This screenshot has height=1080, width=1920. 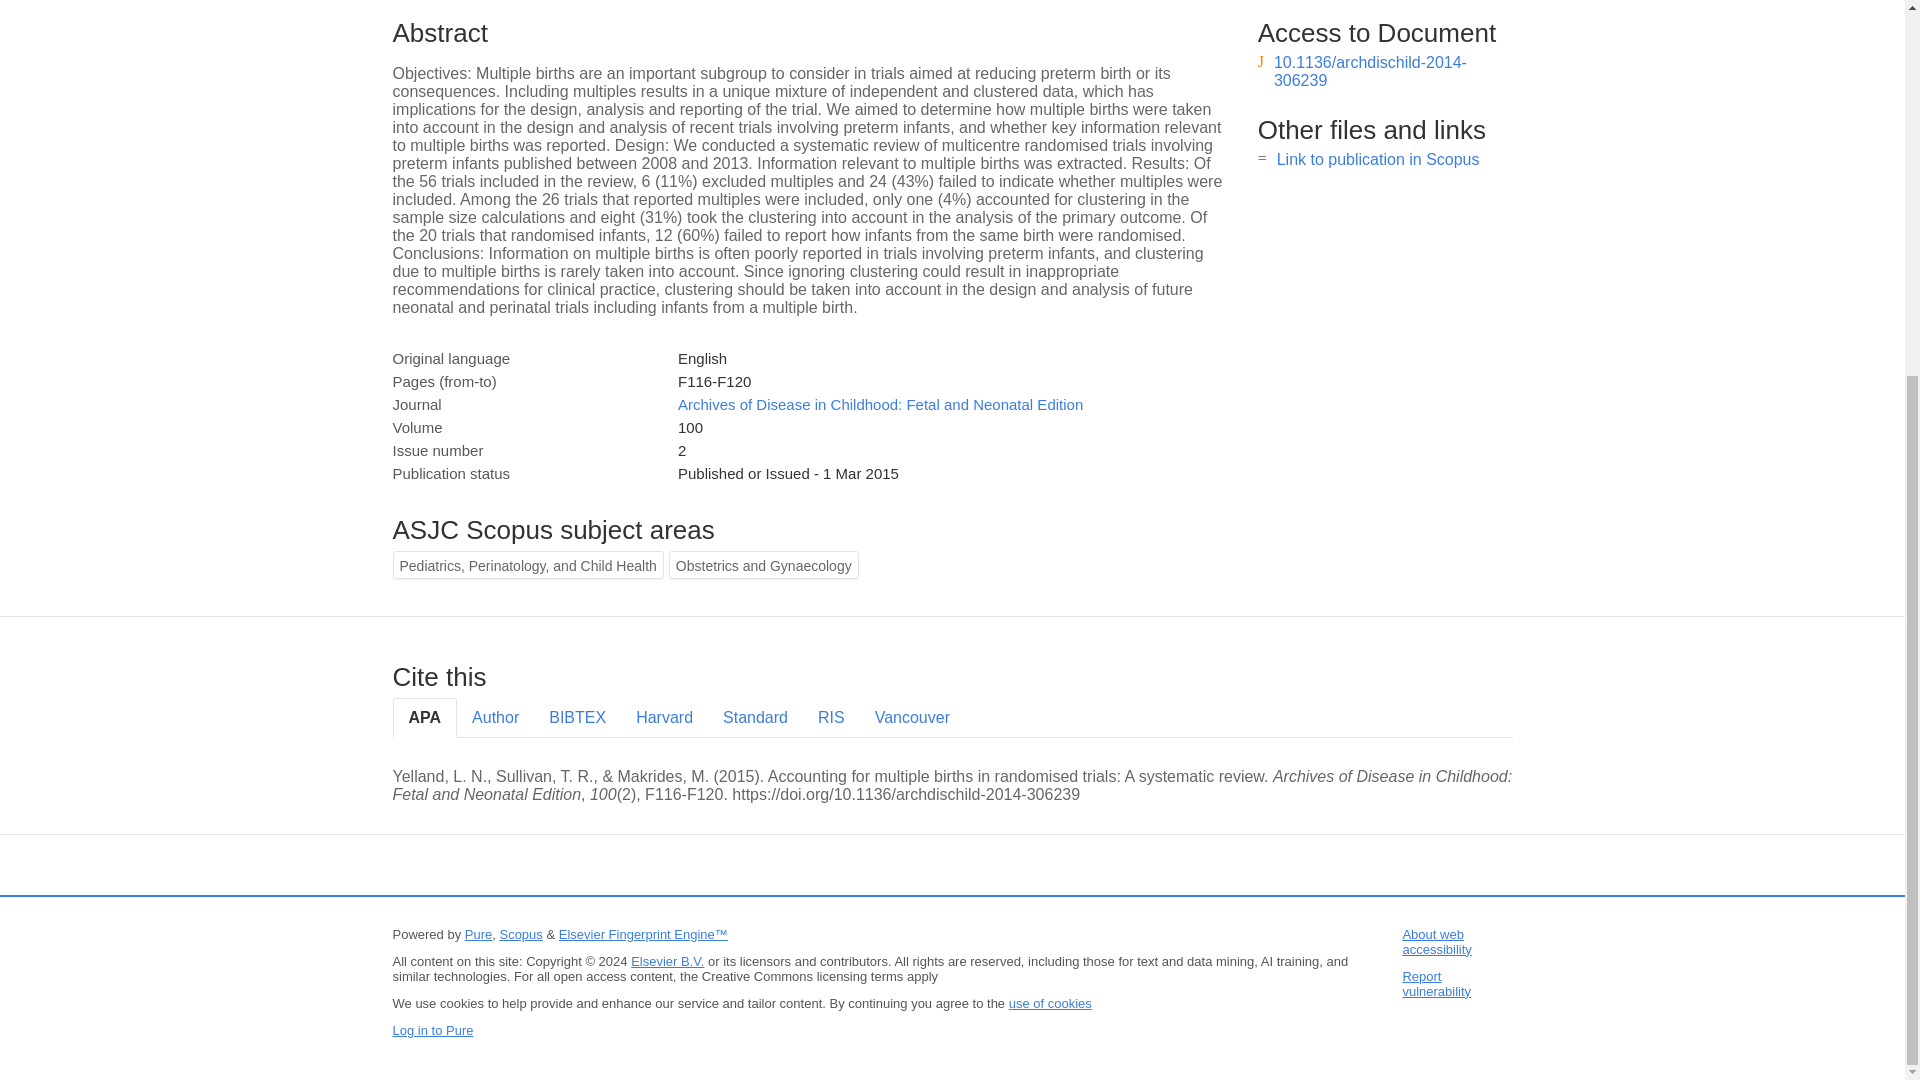 I want to click on Pure, so click(x=478, y=934).